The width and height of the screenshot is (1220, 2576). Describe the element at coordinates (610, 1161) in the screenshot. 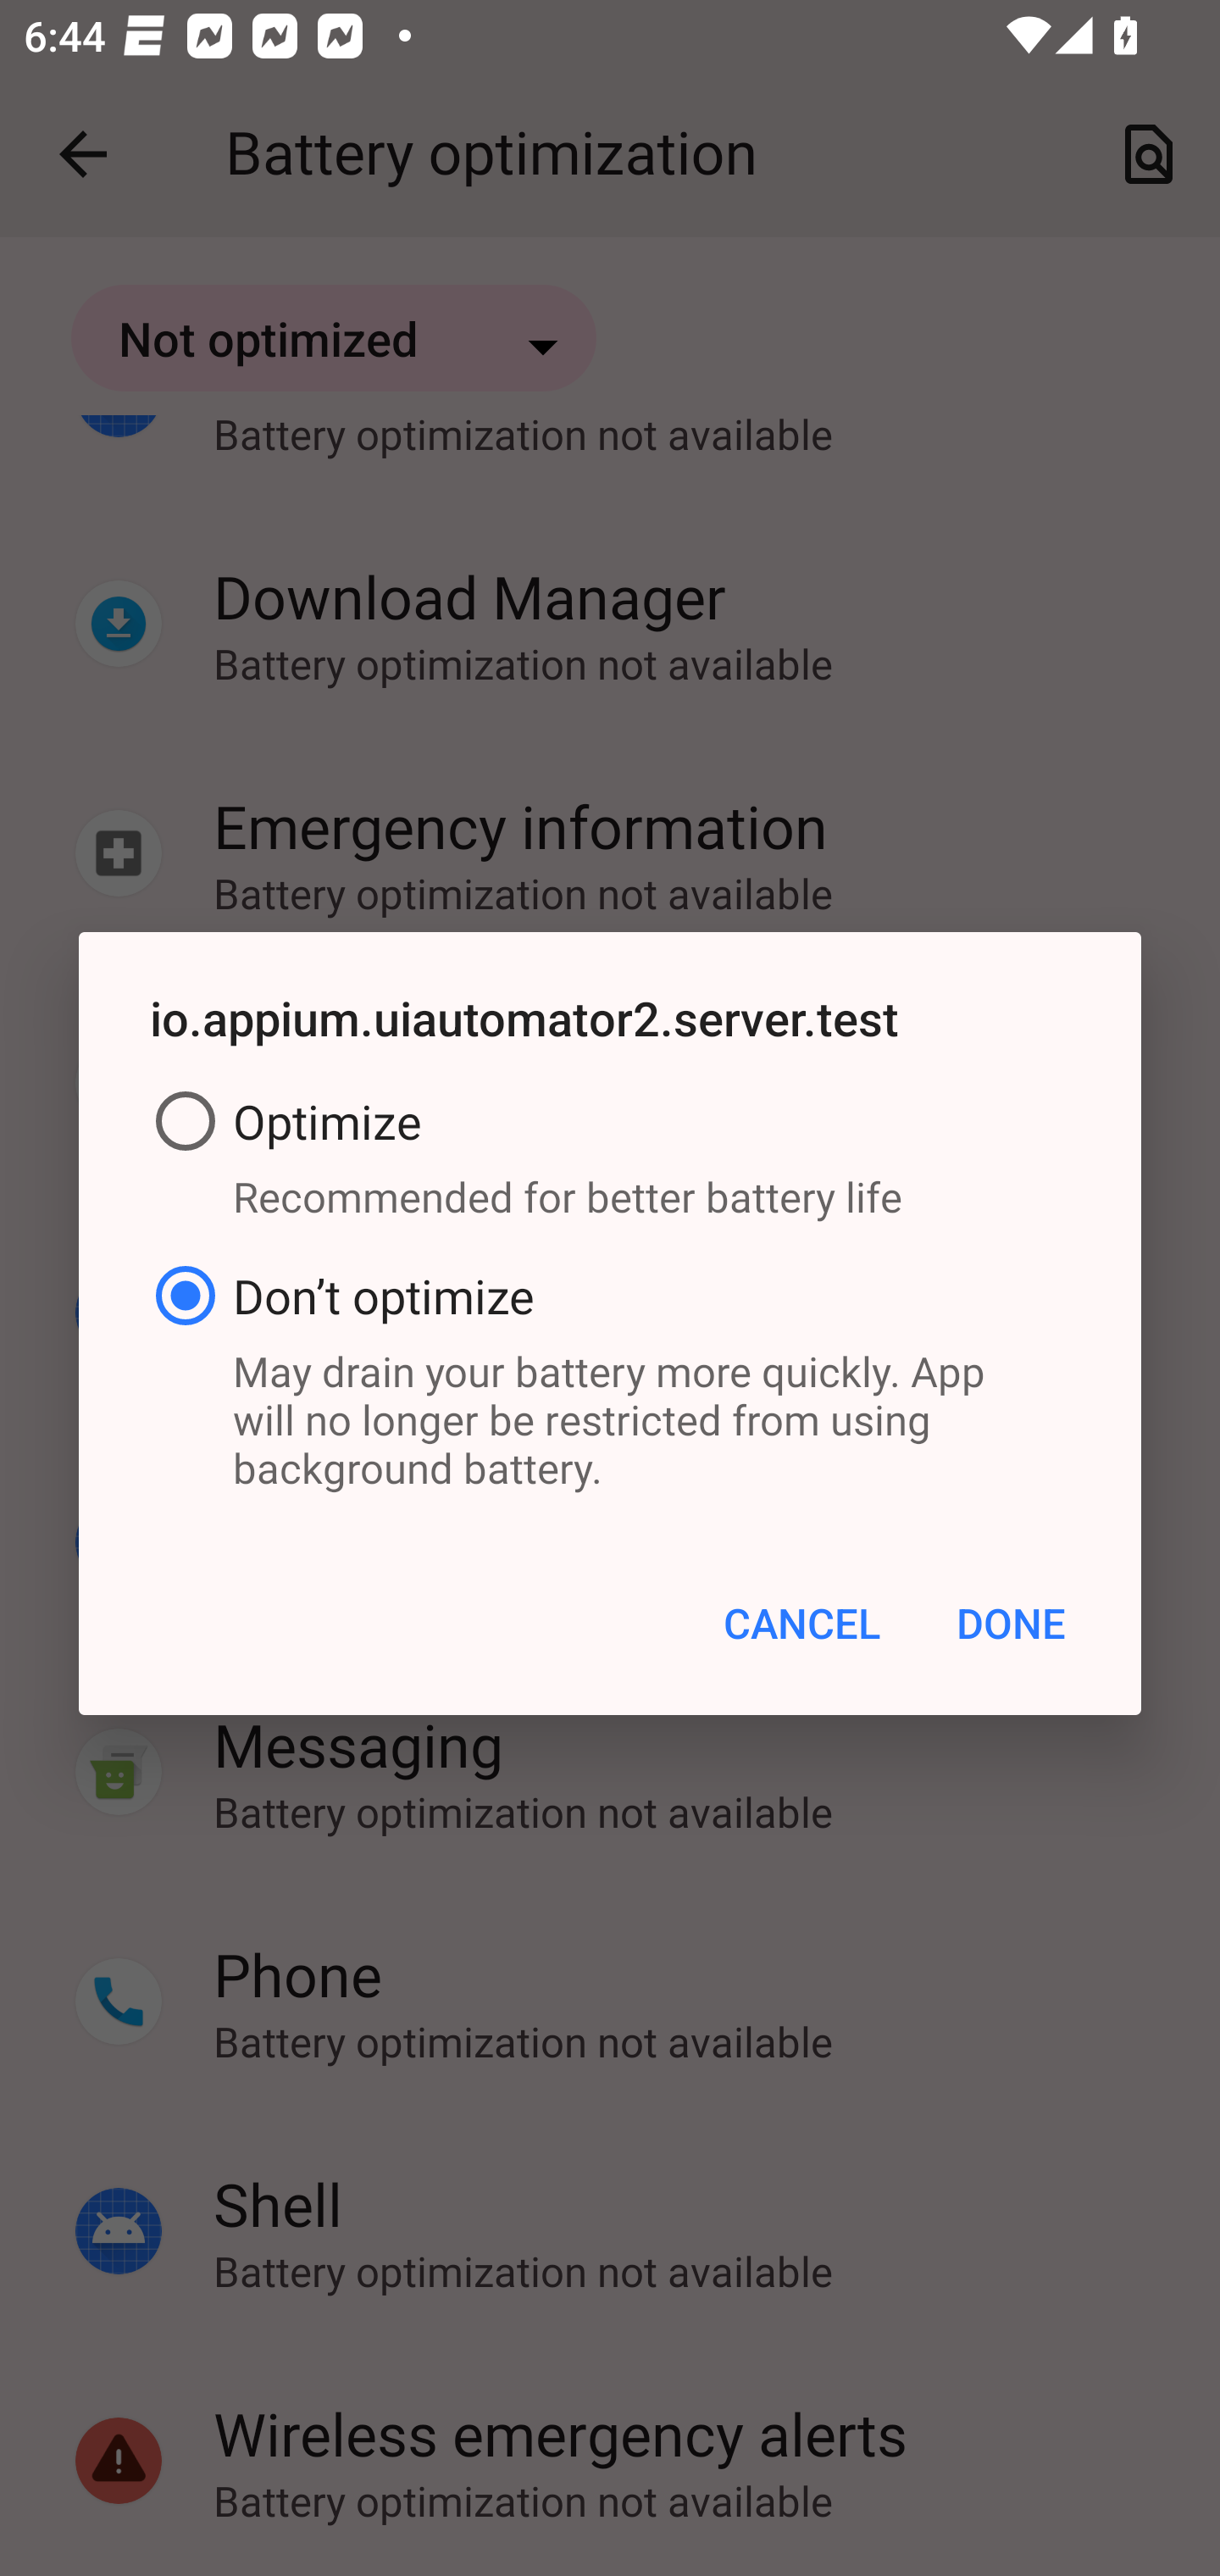

I see `Optimize Recommended for better battery life` at that location.